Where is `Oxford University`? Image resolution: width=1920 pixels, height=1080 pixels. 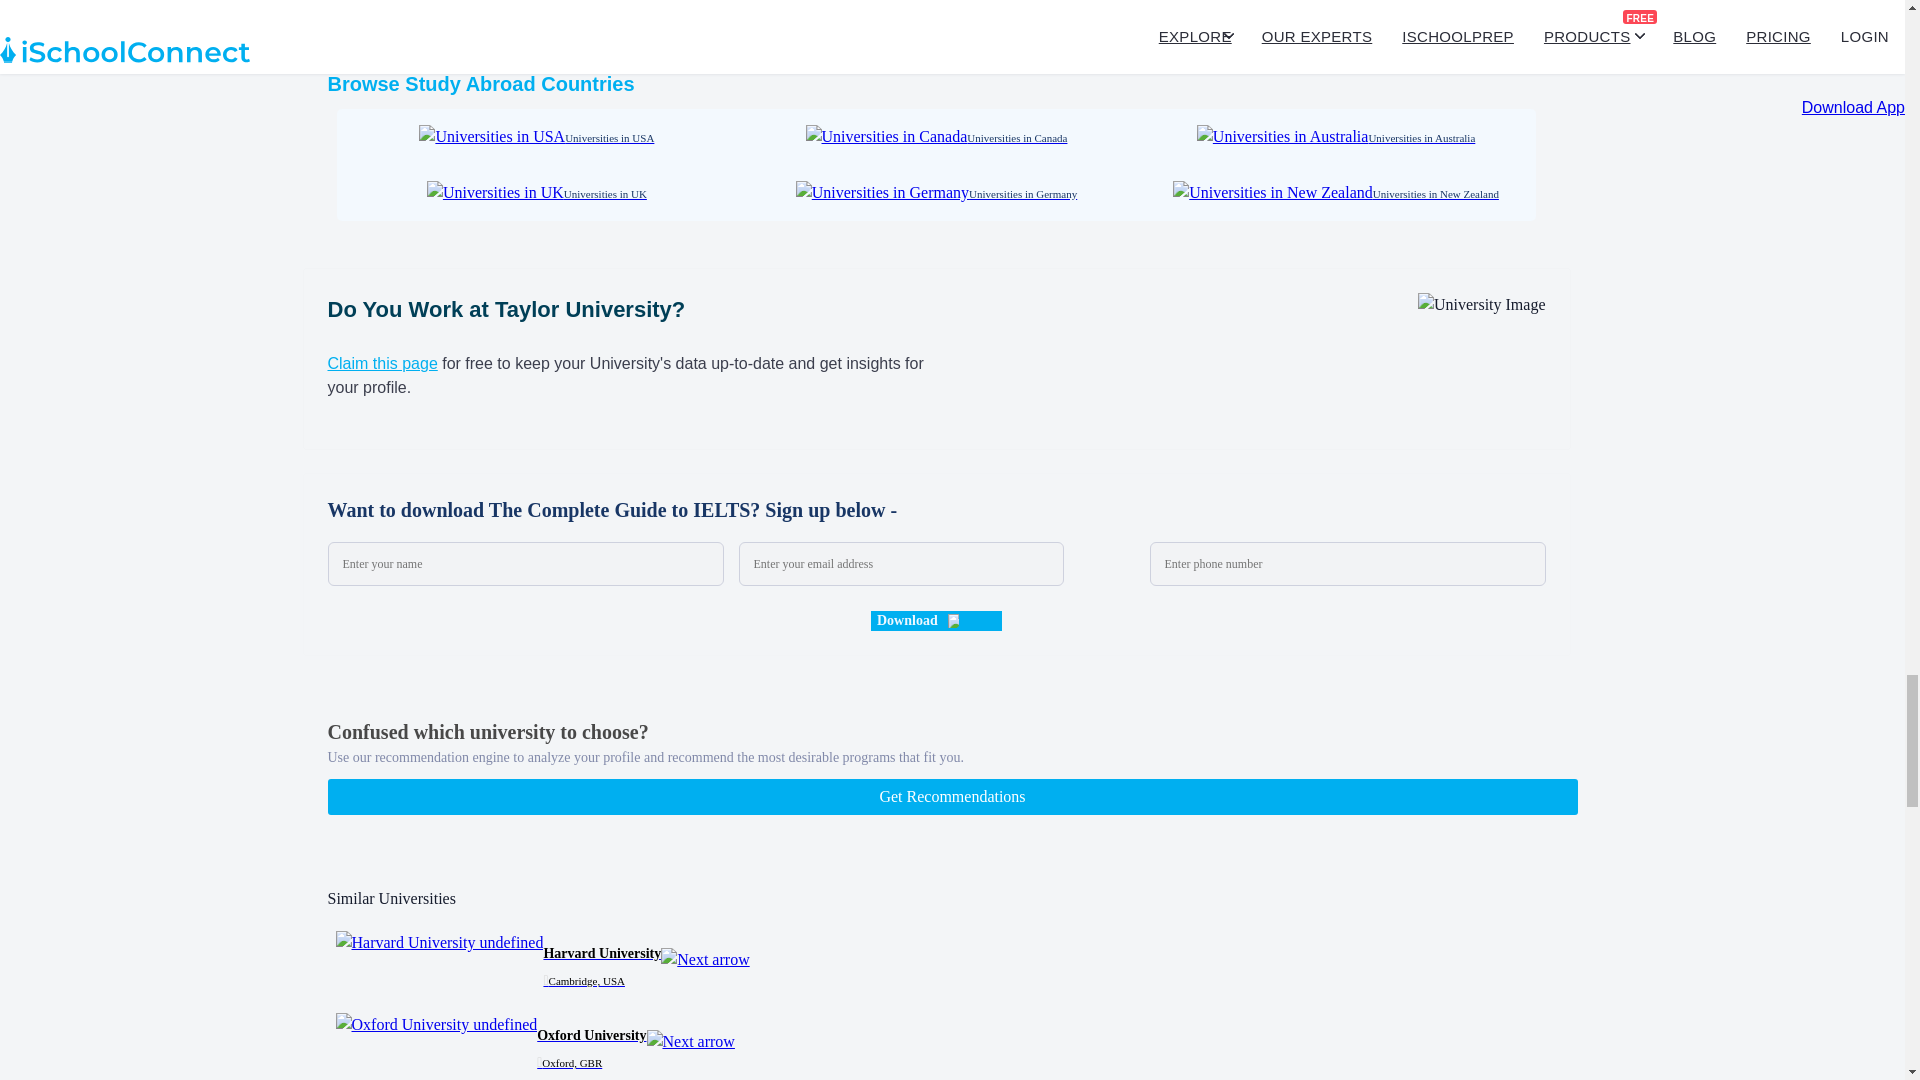
Oxford University is located at coordinates (436, 1024).